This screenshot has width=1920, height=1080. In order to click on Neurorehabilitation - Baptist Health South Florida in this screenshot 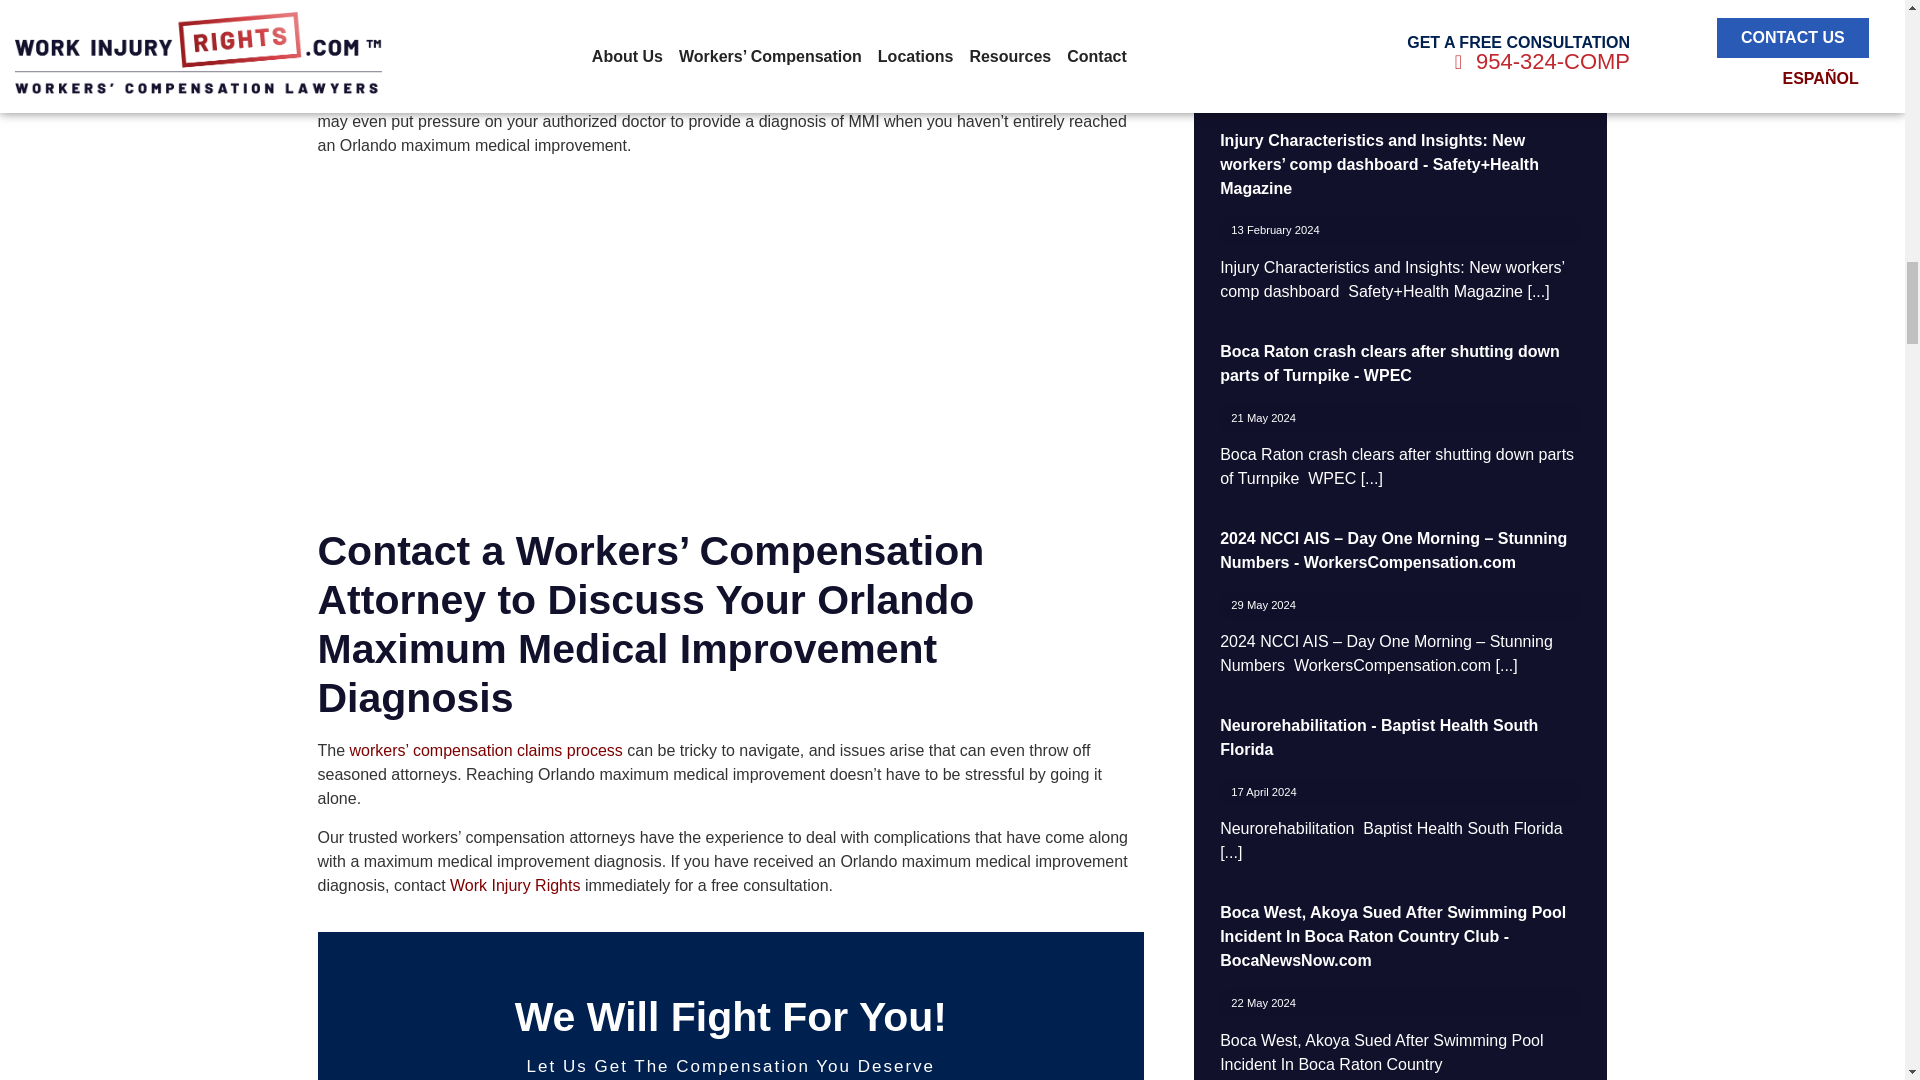, I will do `click(1378, 738)`.